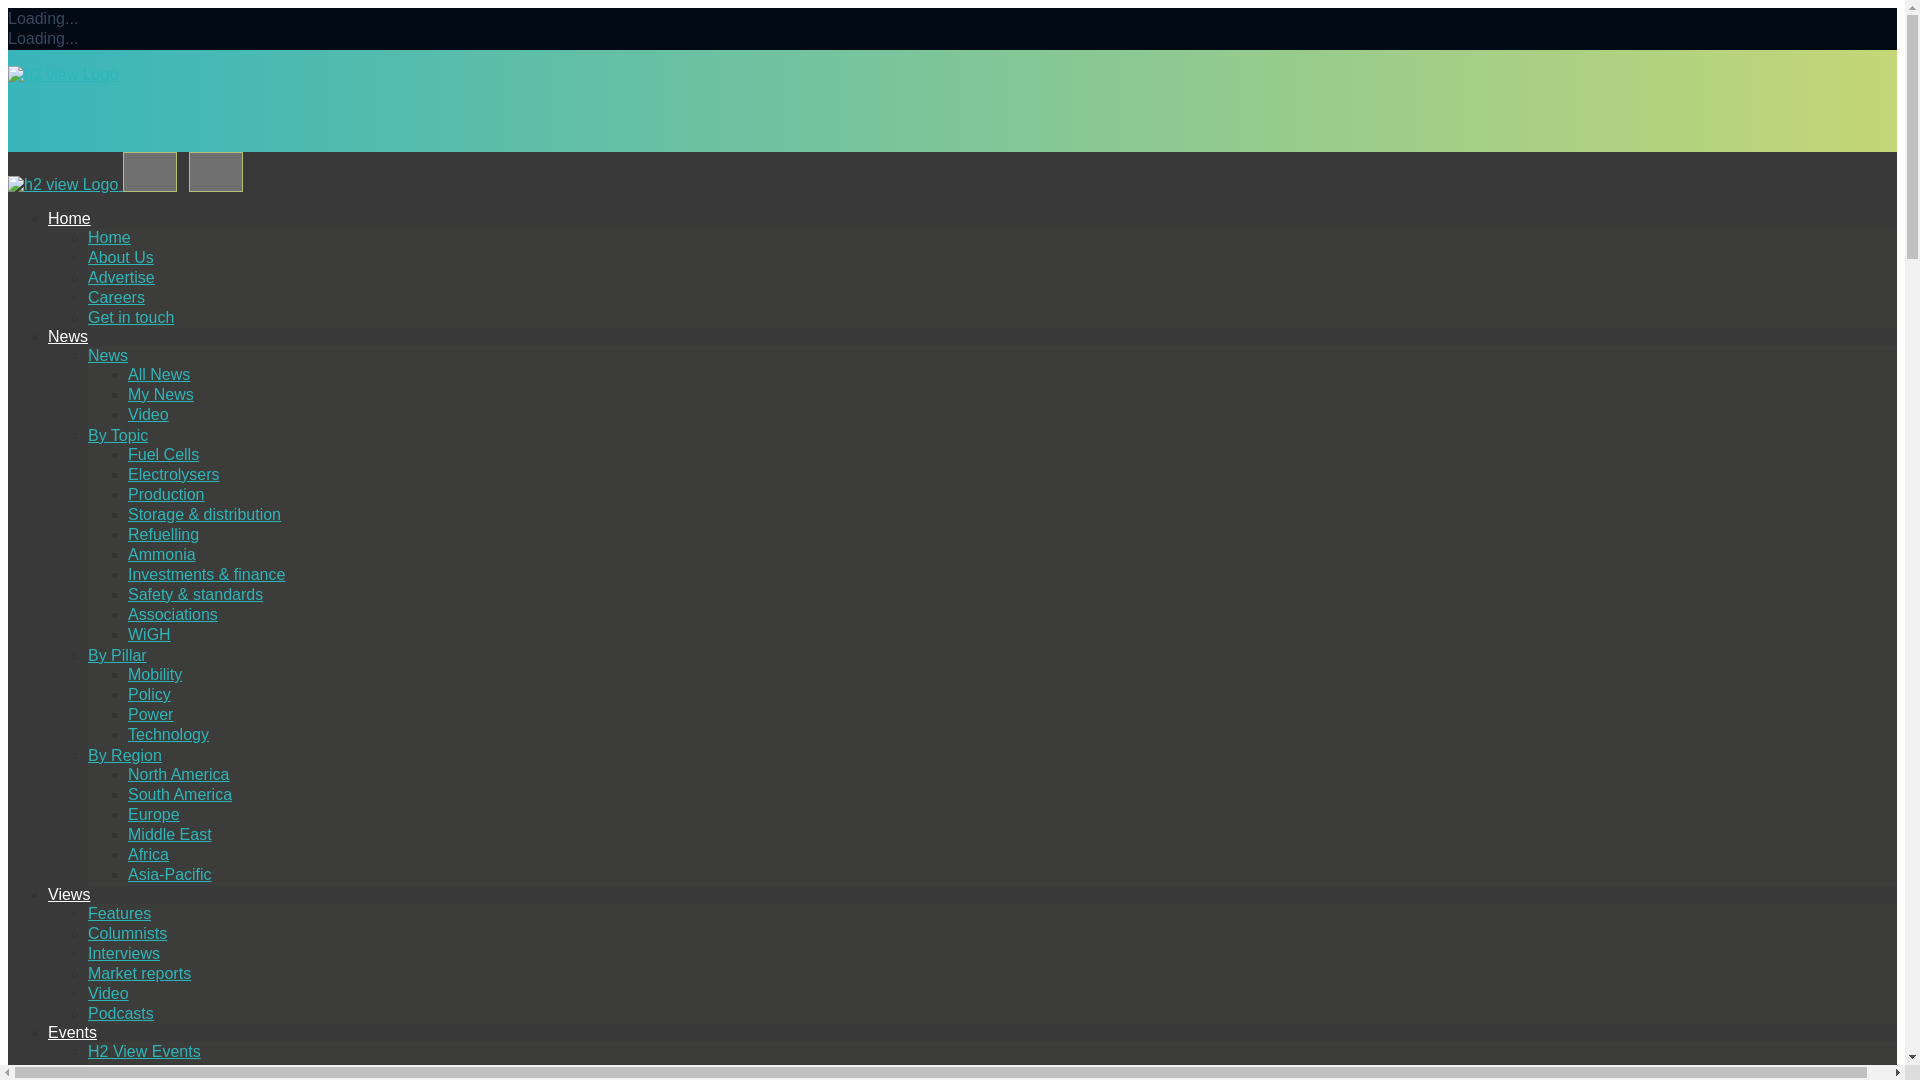 The width and height of the screenshot is (1920, 1080). Describe the element at coordinates (120, 257) in the screenshot. I see `About Us` at that location.